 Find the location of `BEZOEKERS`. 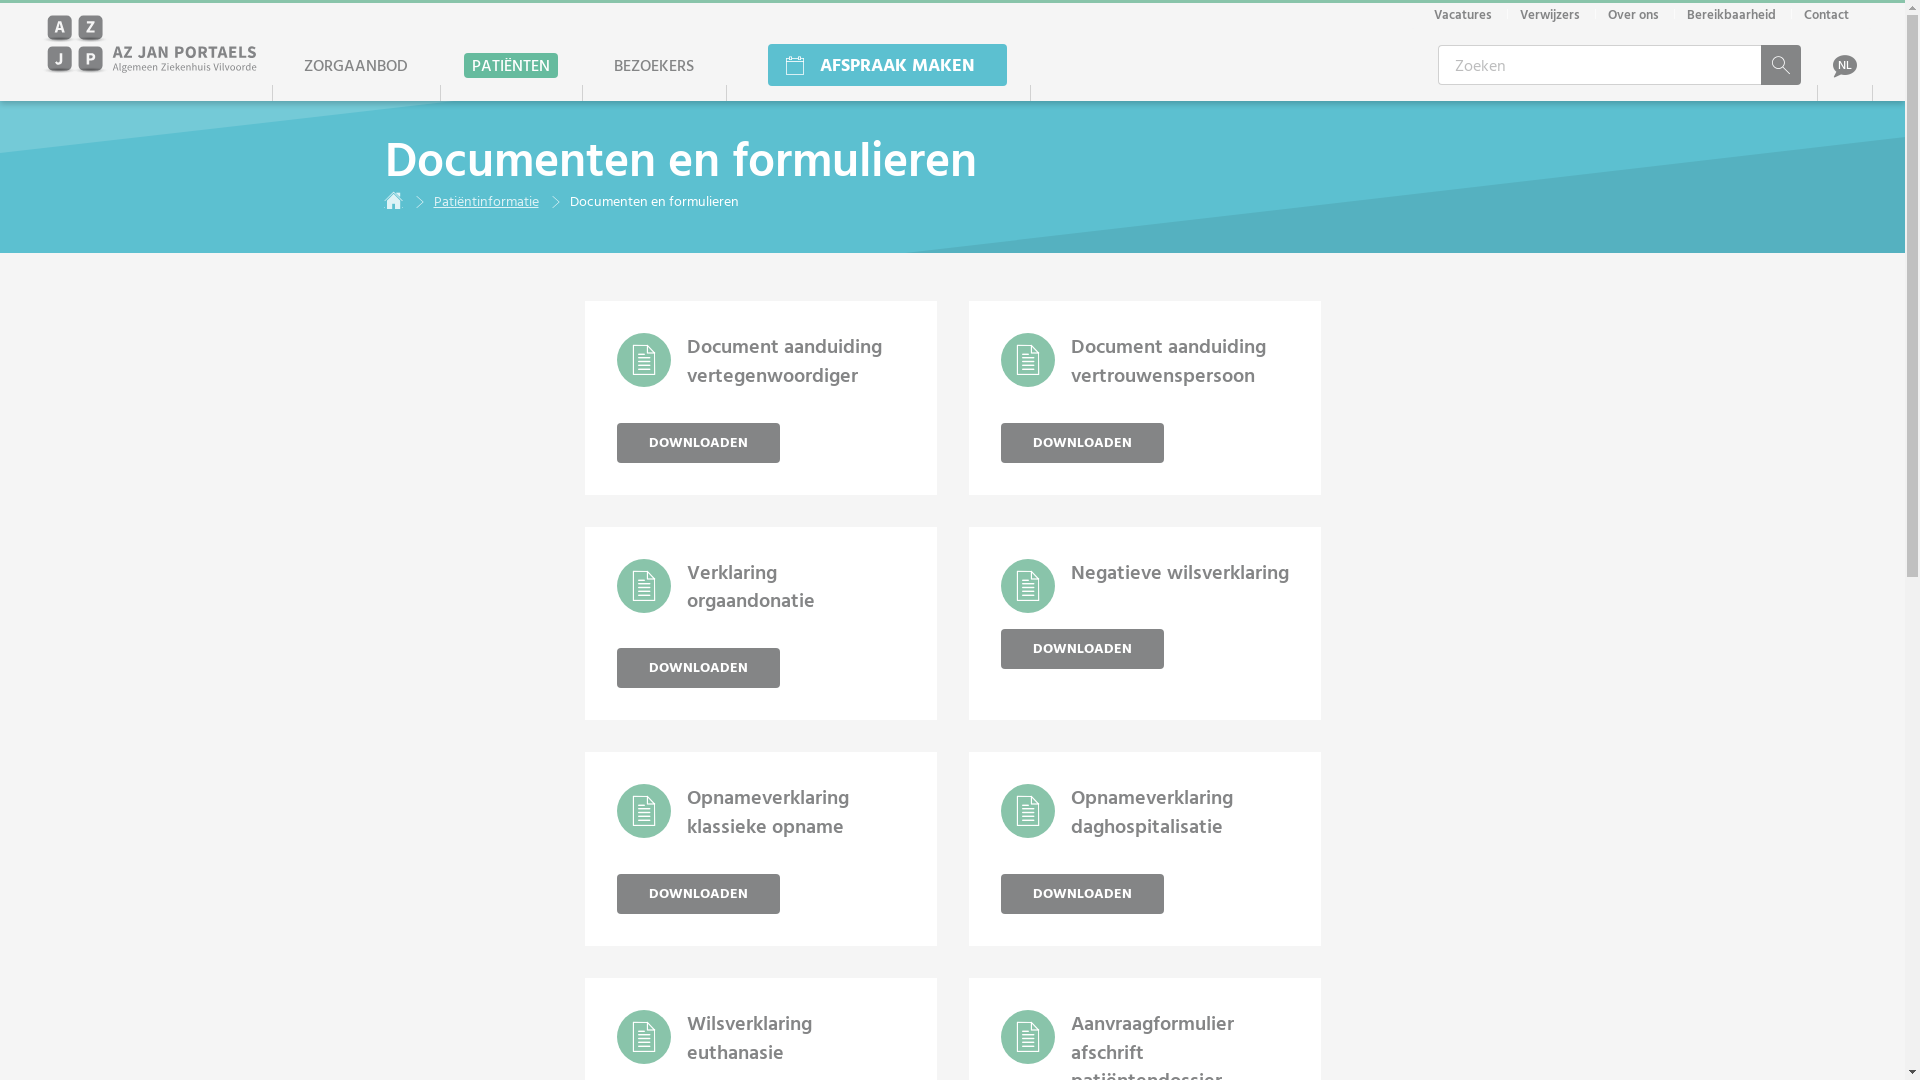

BEZOEKERS is located at coordinates (654, 65).